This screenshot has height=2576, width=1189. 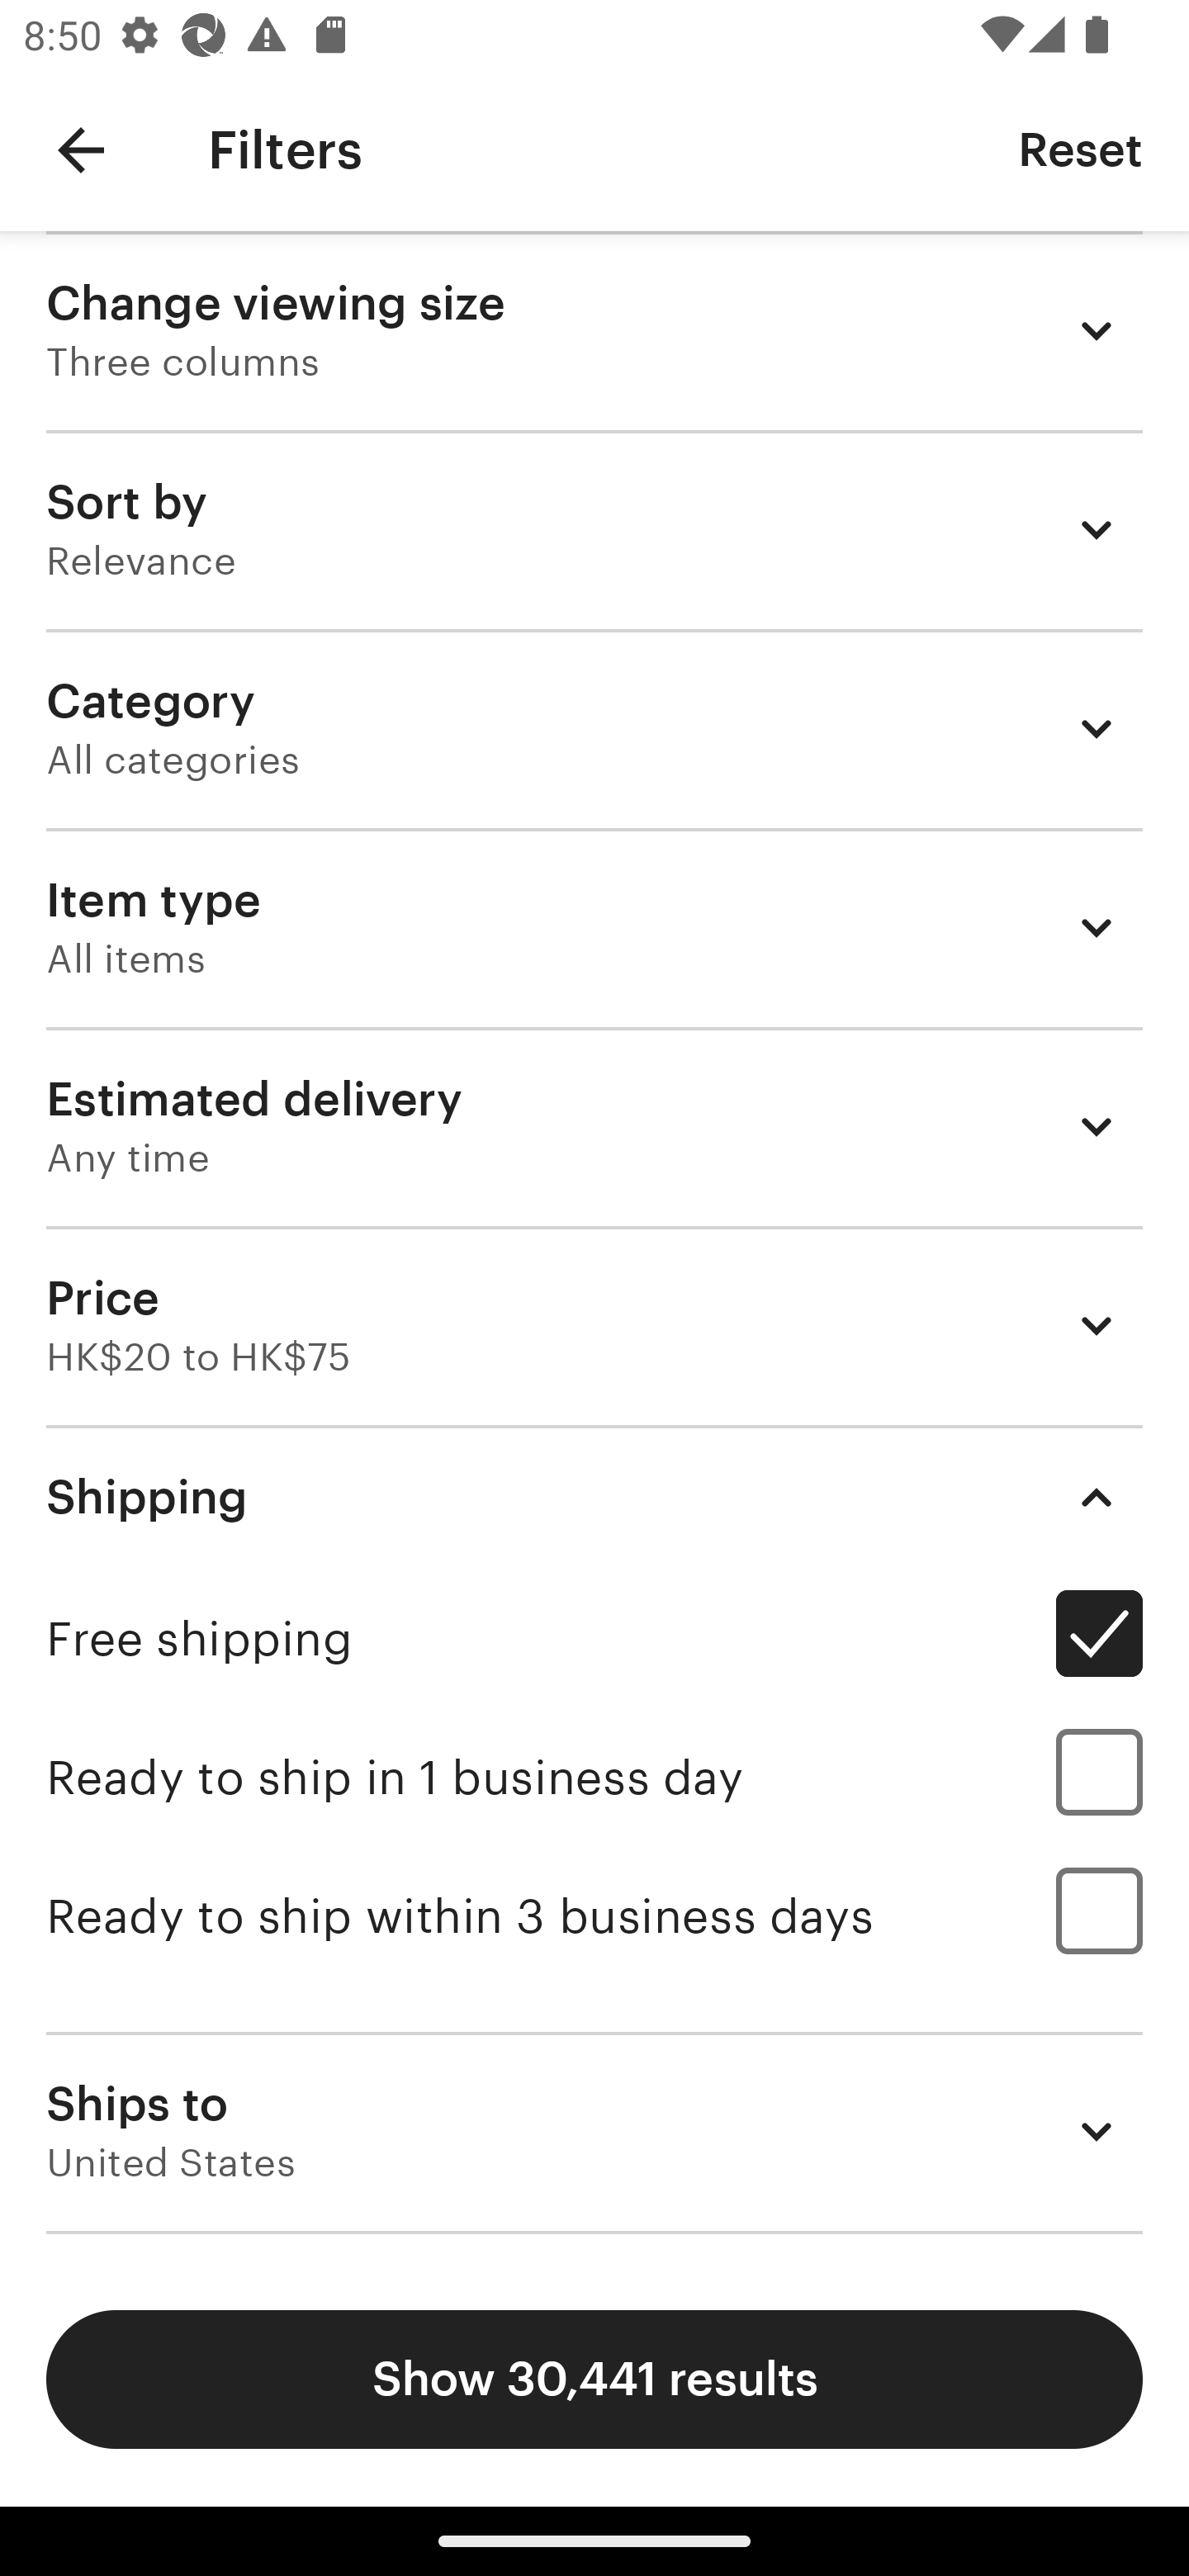 What do you see at coordinates (81, 150) in the screenshot?
I see `Navigate up` at bounding box center [81, 150].